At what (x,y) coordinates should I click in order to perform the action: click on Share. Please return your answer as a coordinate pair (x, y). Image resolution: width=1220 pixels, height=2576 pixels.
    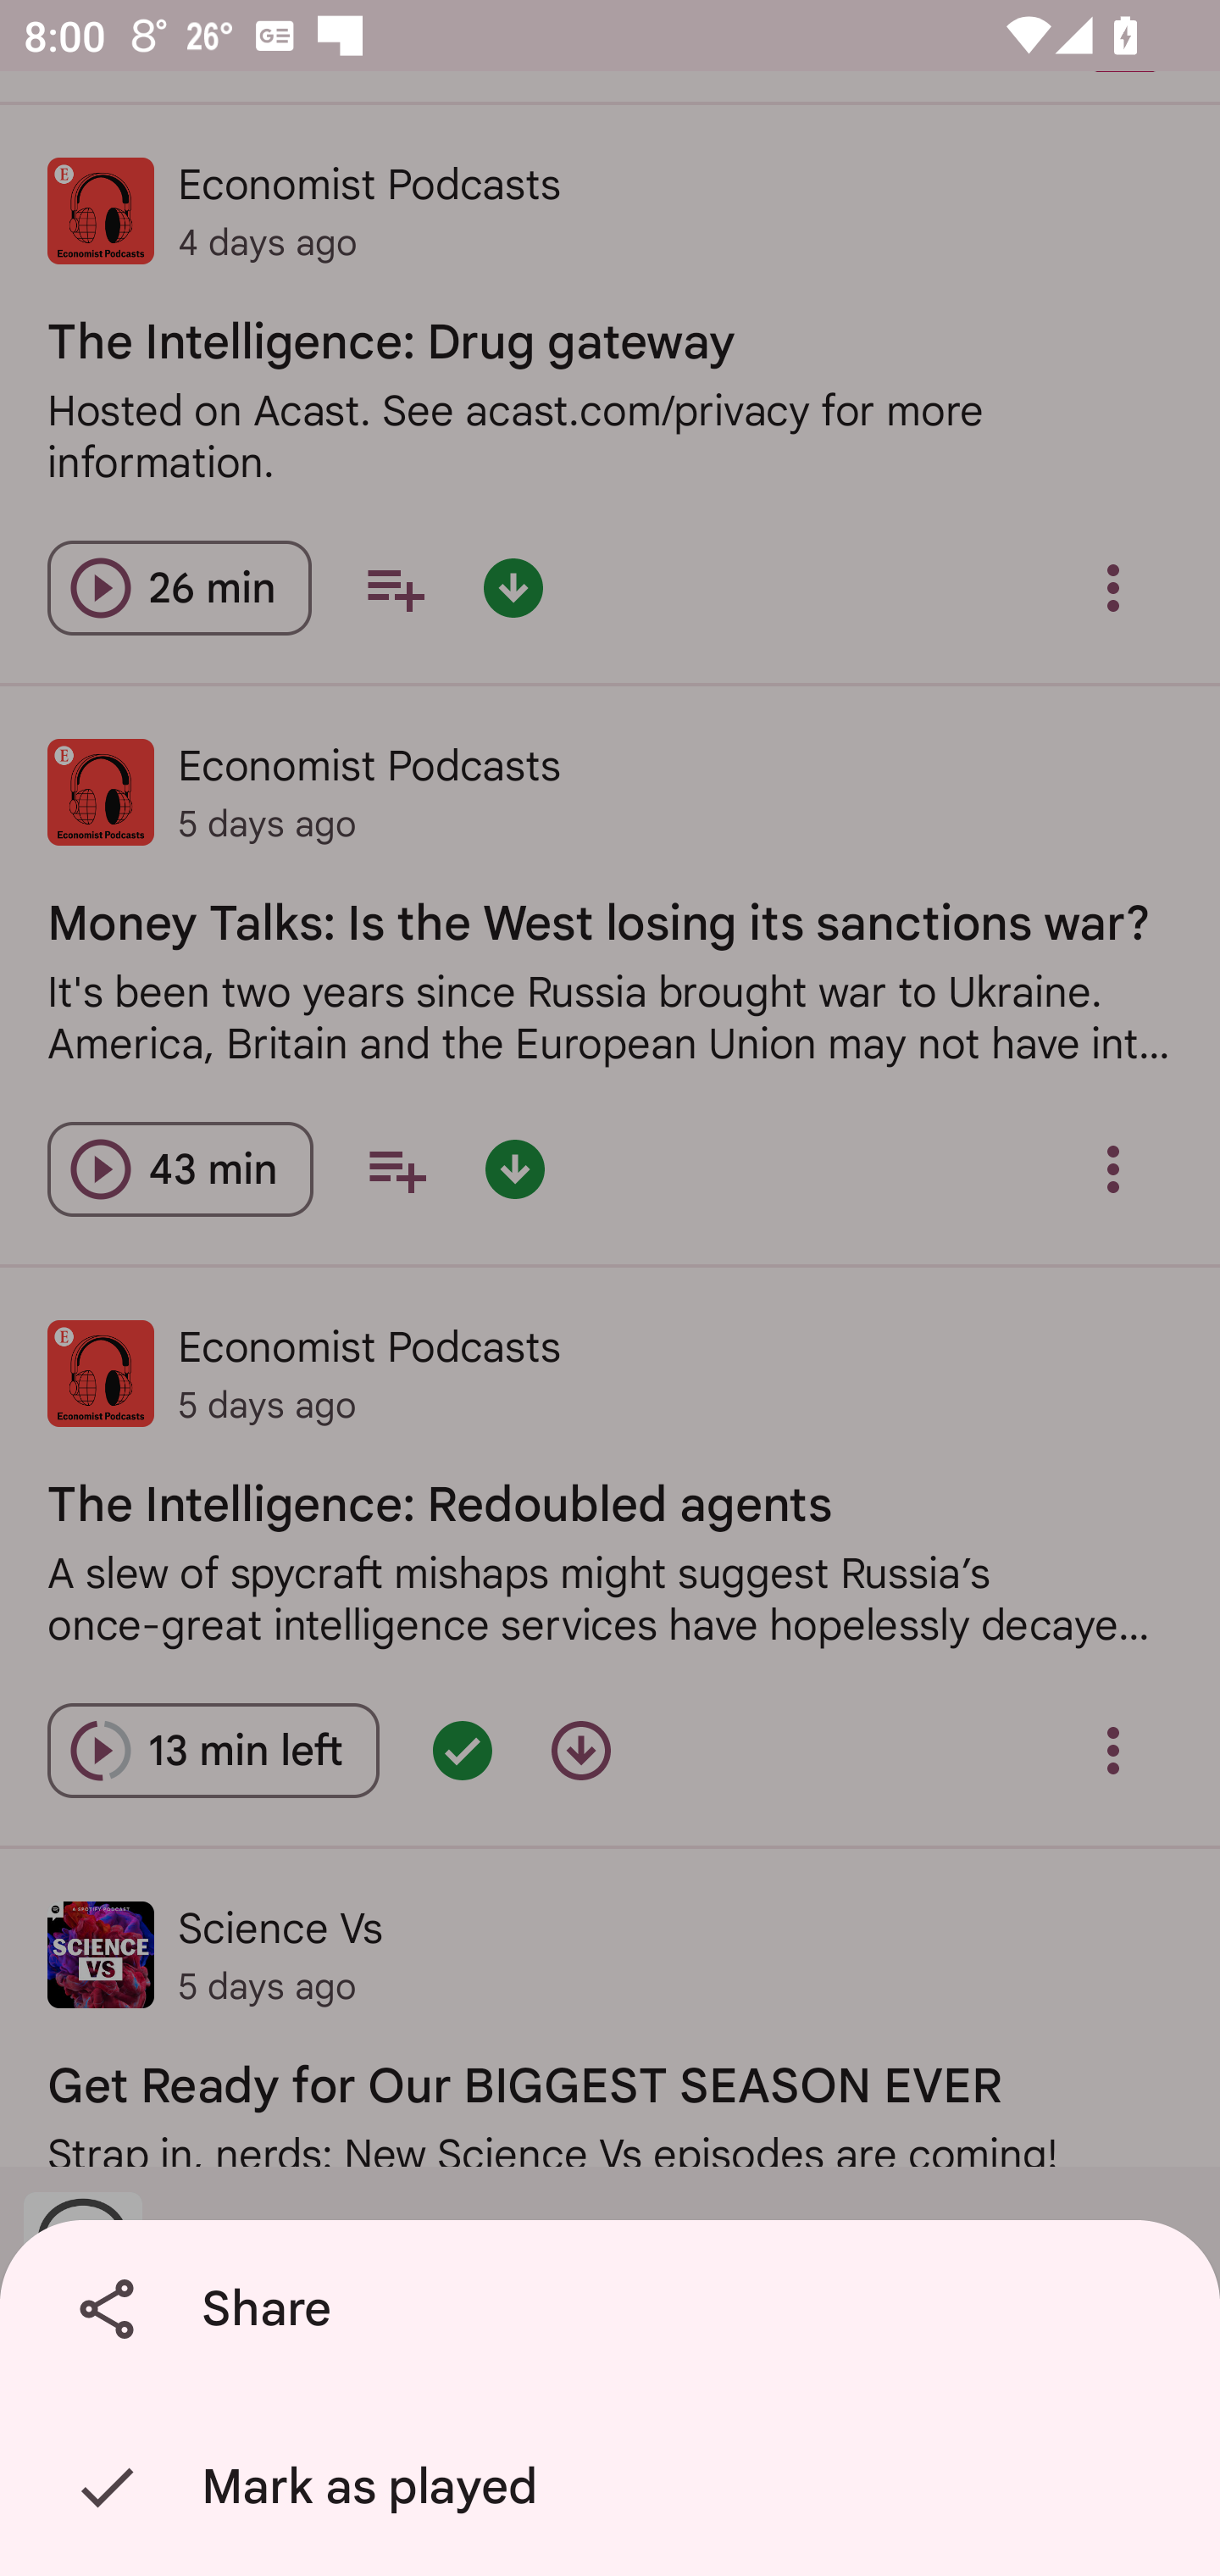
    Looking at the image, I should click on (616, 2309).